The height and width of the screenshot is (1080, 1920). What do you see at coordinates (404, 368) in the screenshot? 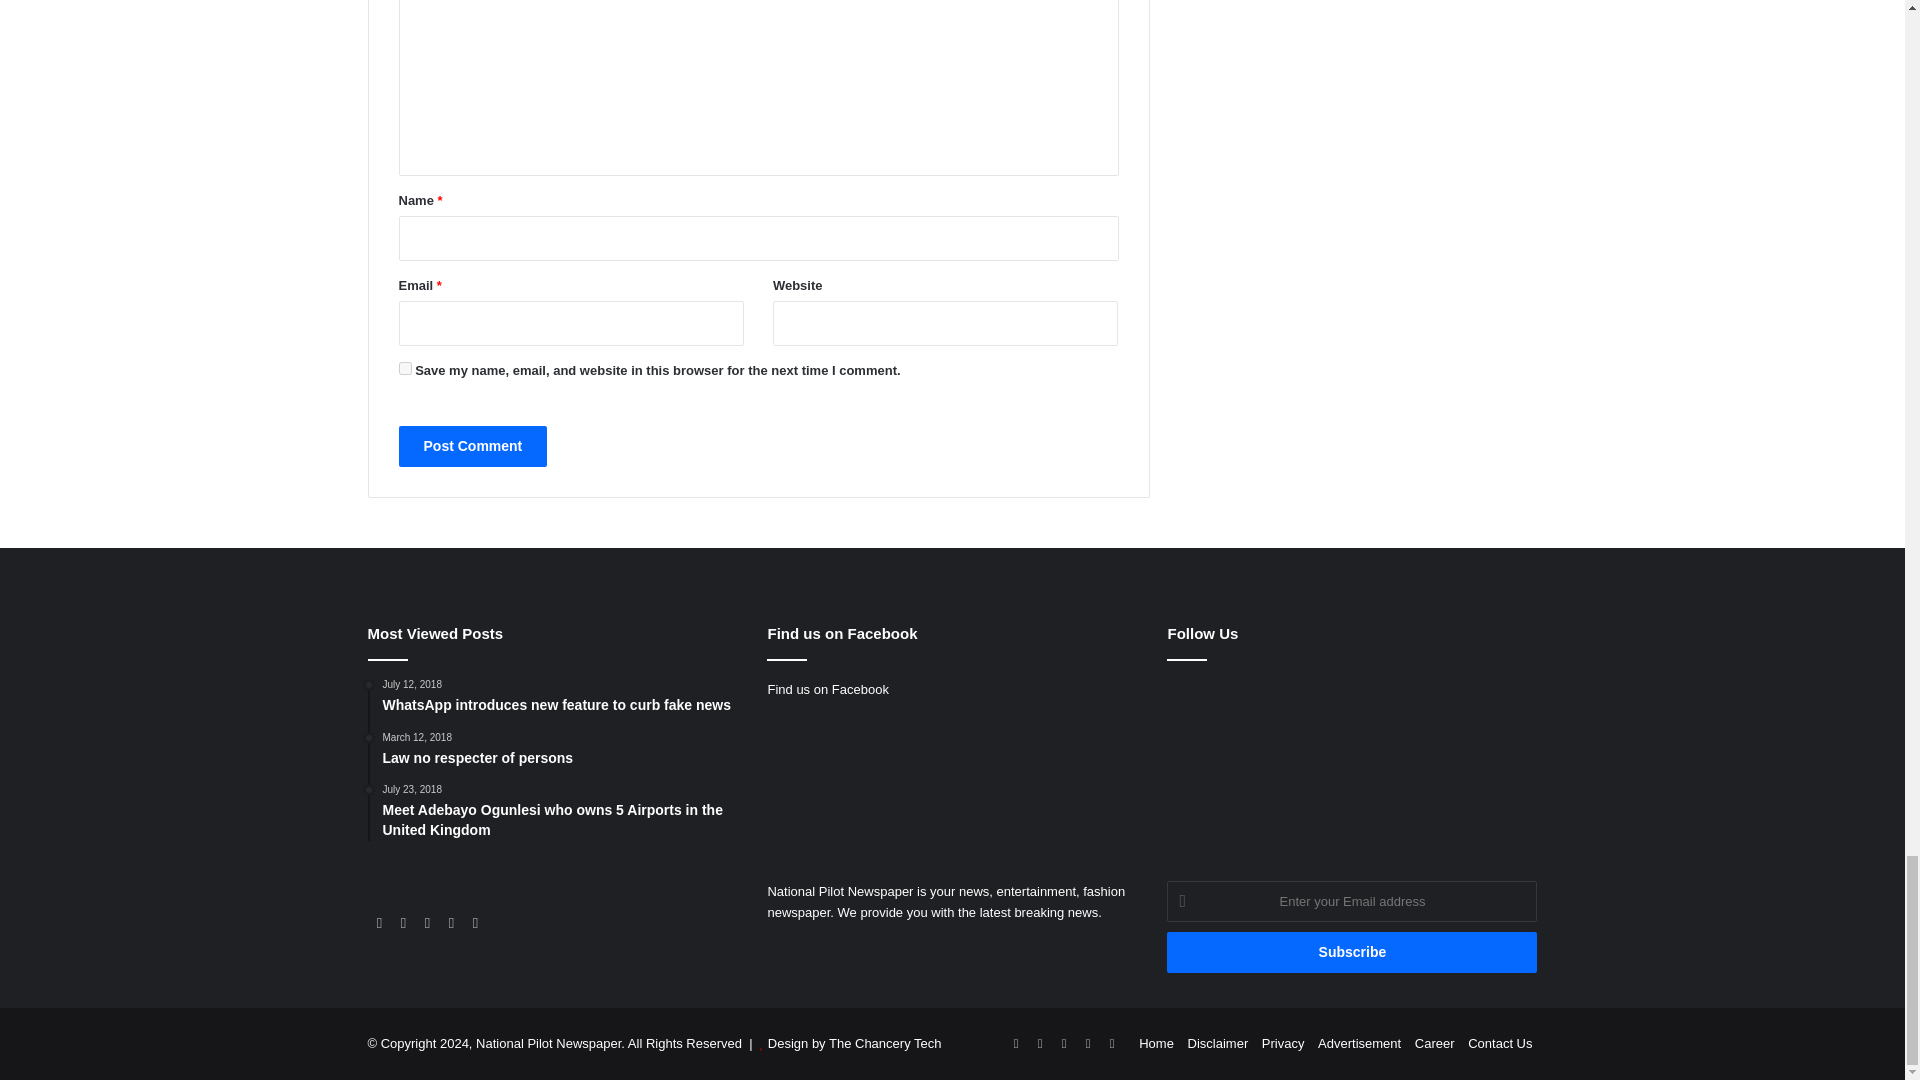
I see `yes` at bounding box center [404, 368].